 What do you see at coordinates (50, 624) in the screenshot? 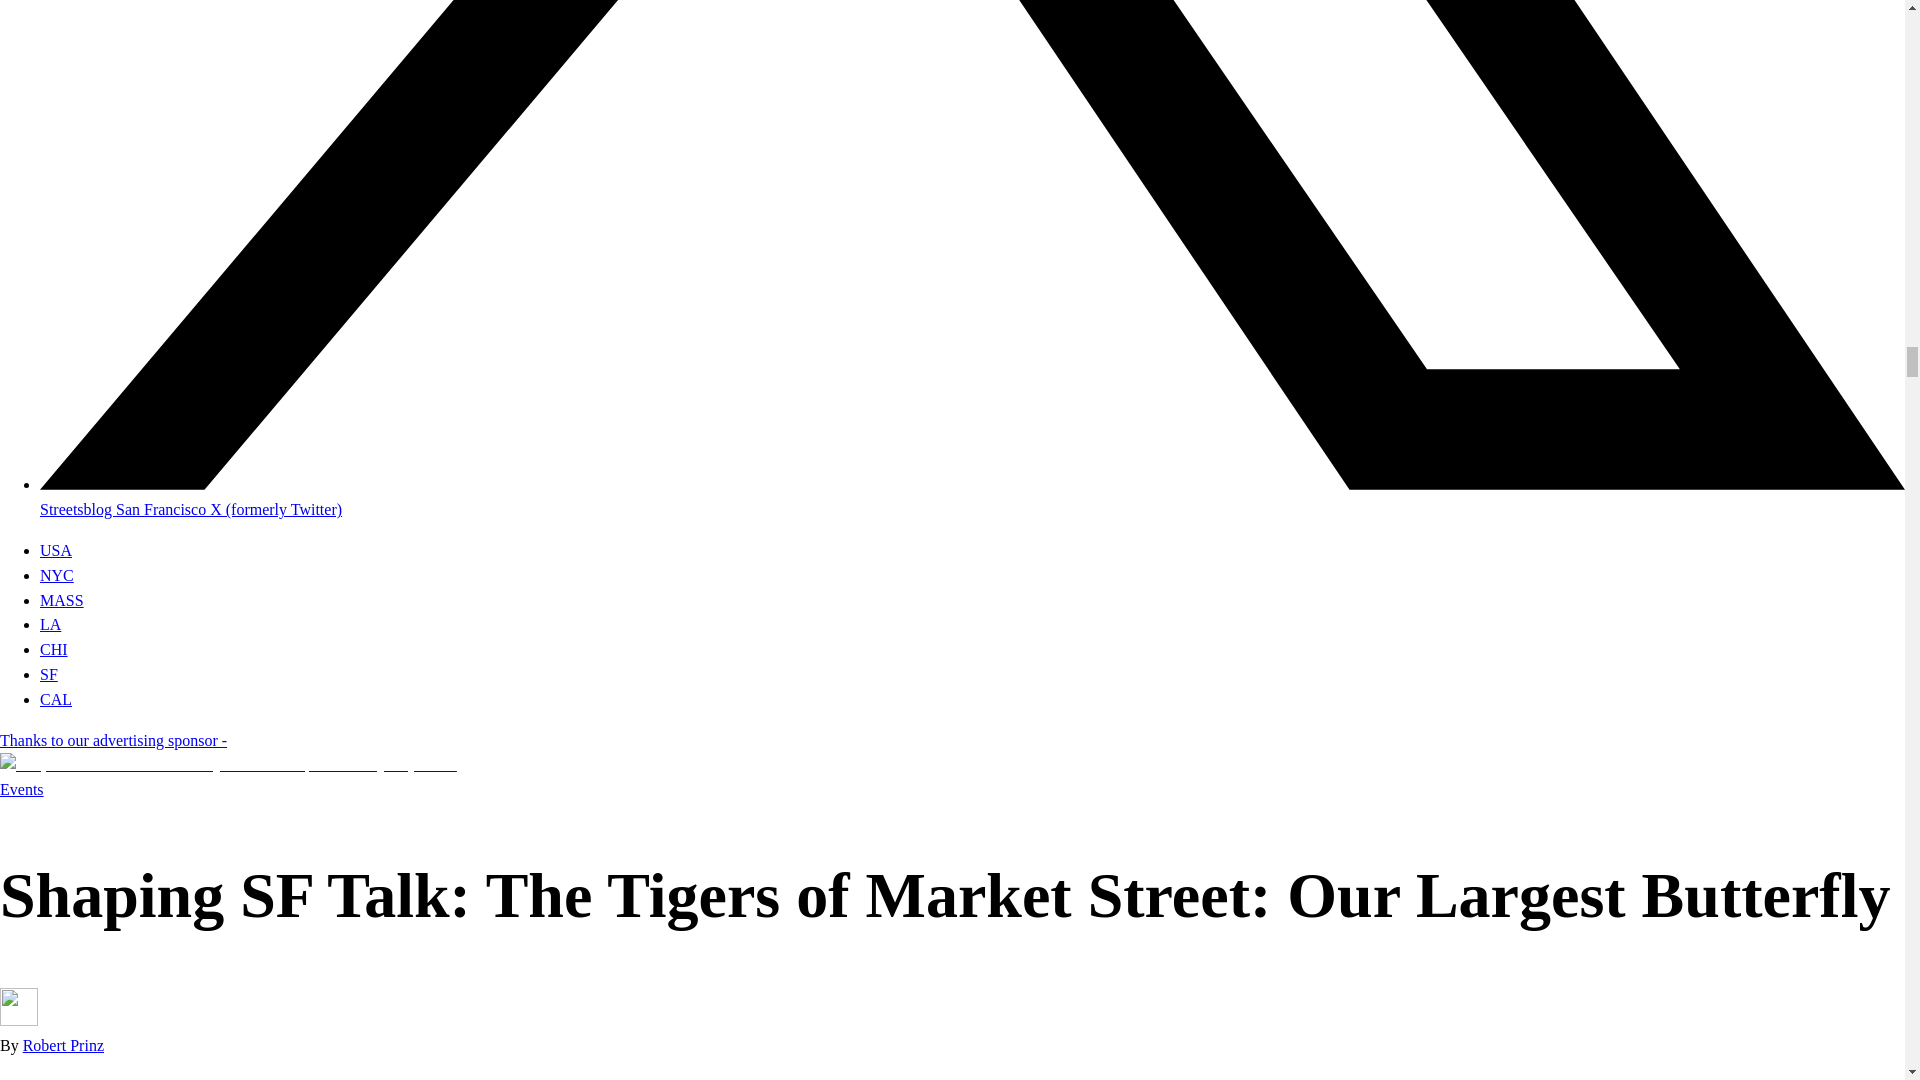
I see `LA` at bounding box center [50, 624].